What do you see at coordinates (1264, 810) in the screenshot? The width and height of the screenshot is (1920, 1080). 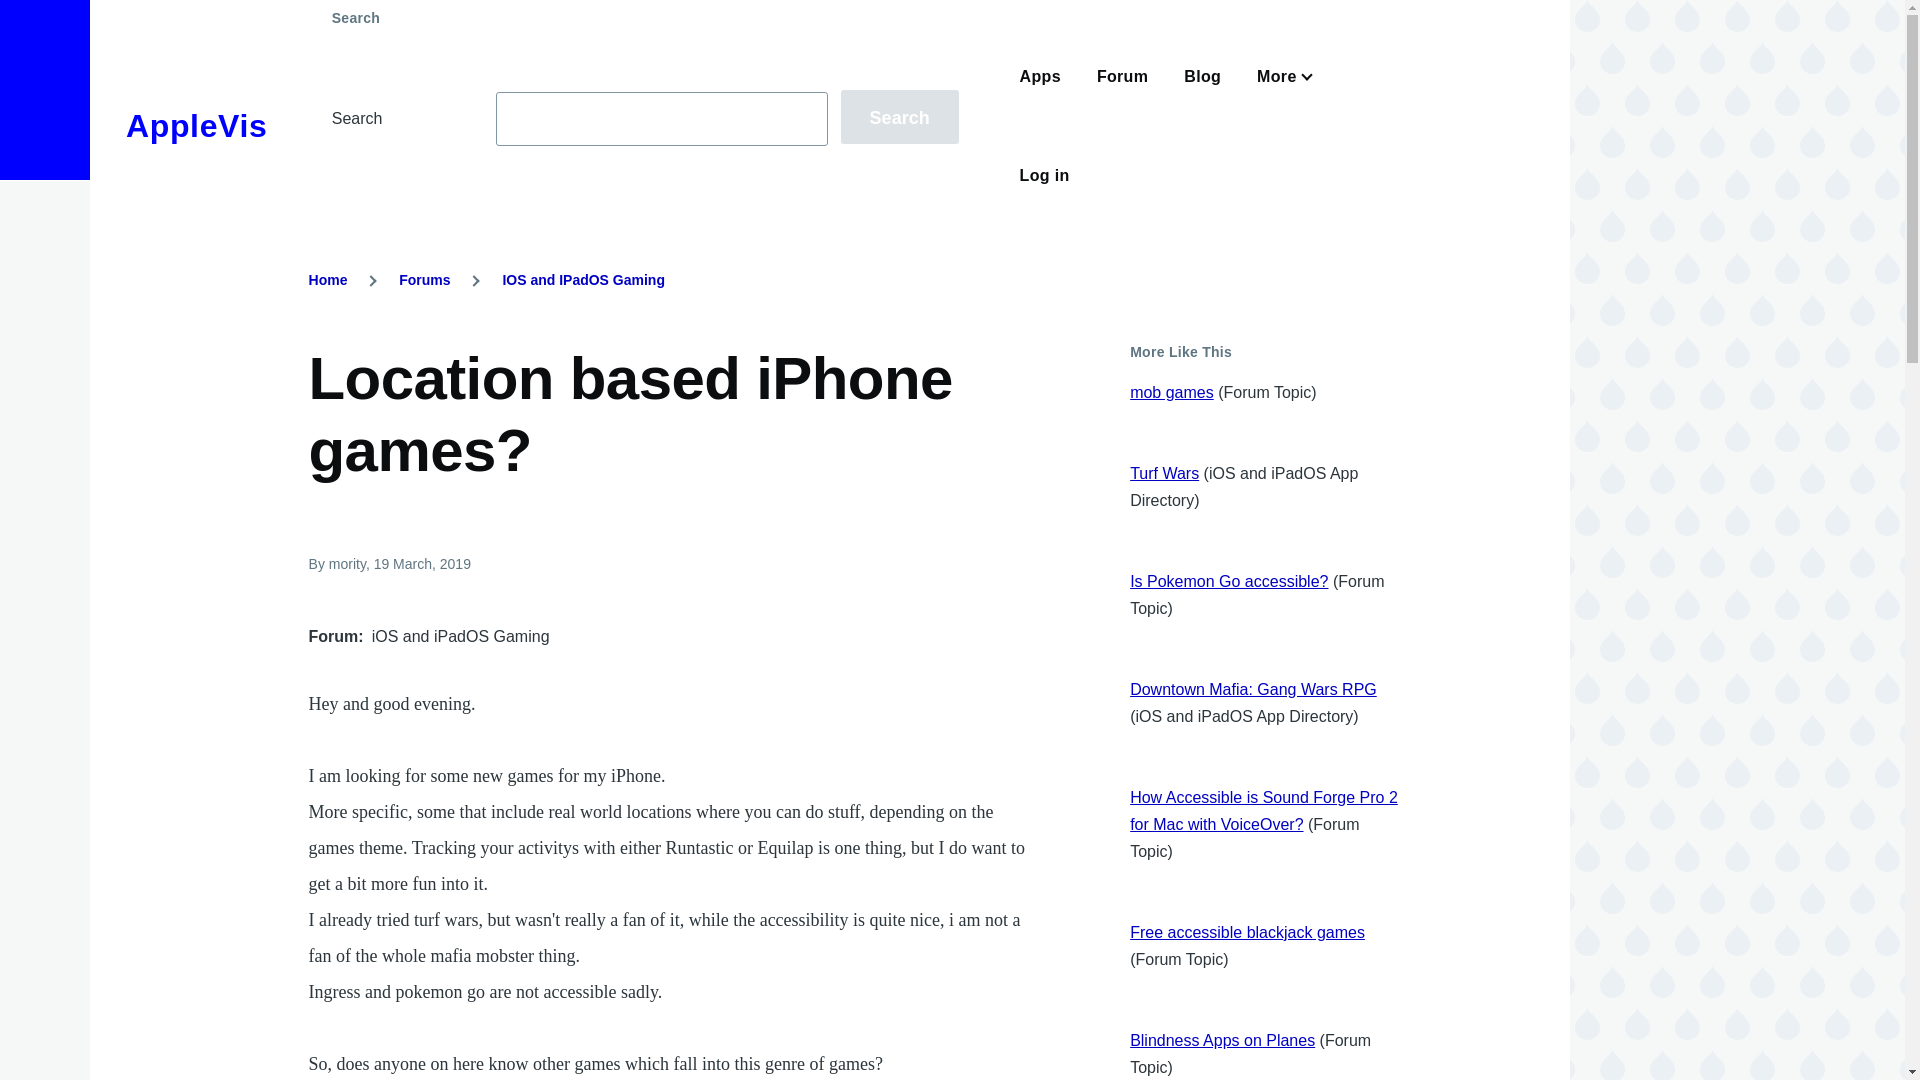 I see `How Accessible is Sound Forge Pro 2 for Mac with VoiceOver?` at bounding box center [1264, 810].